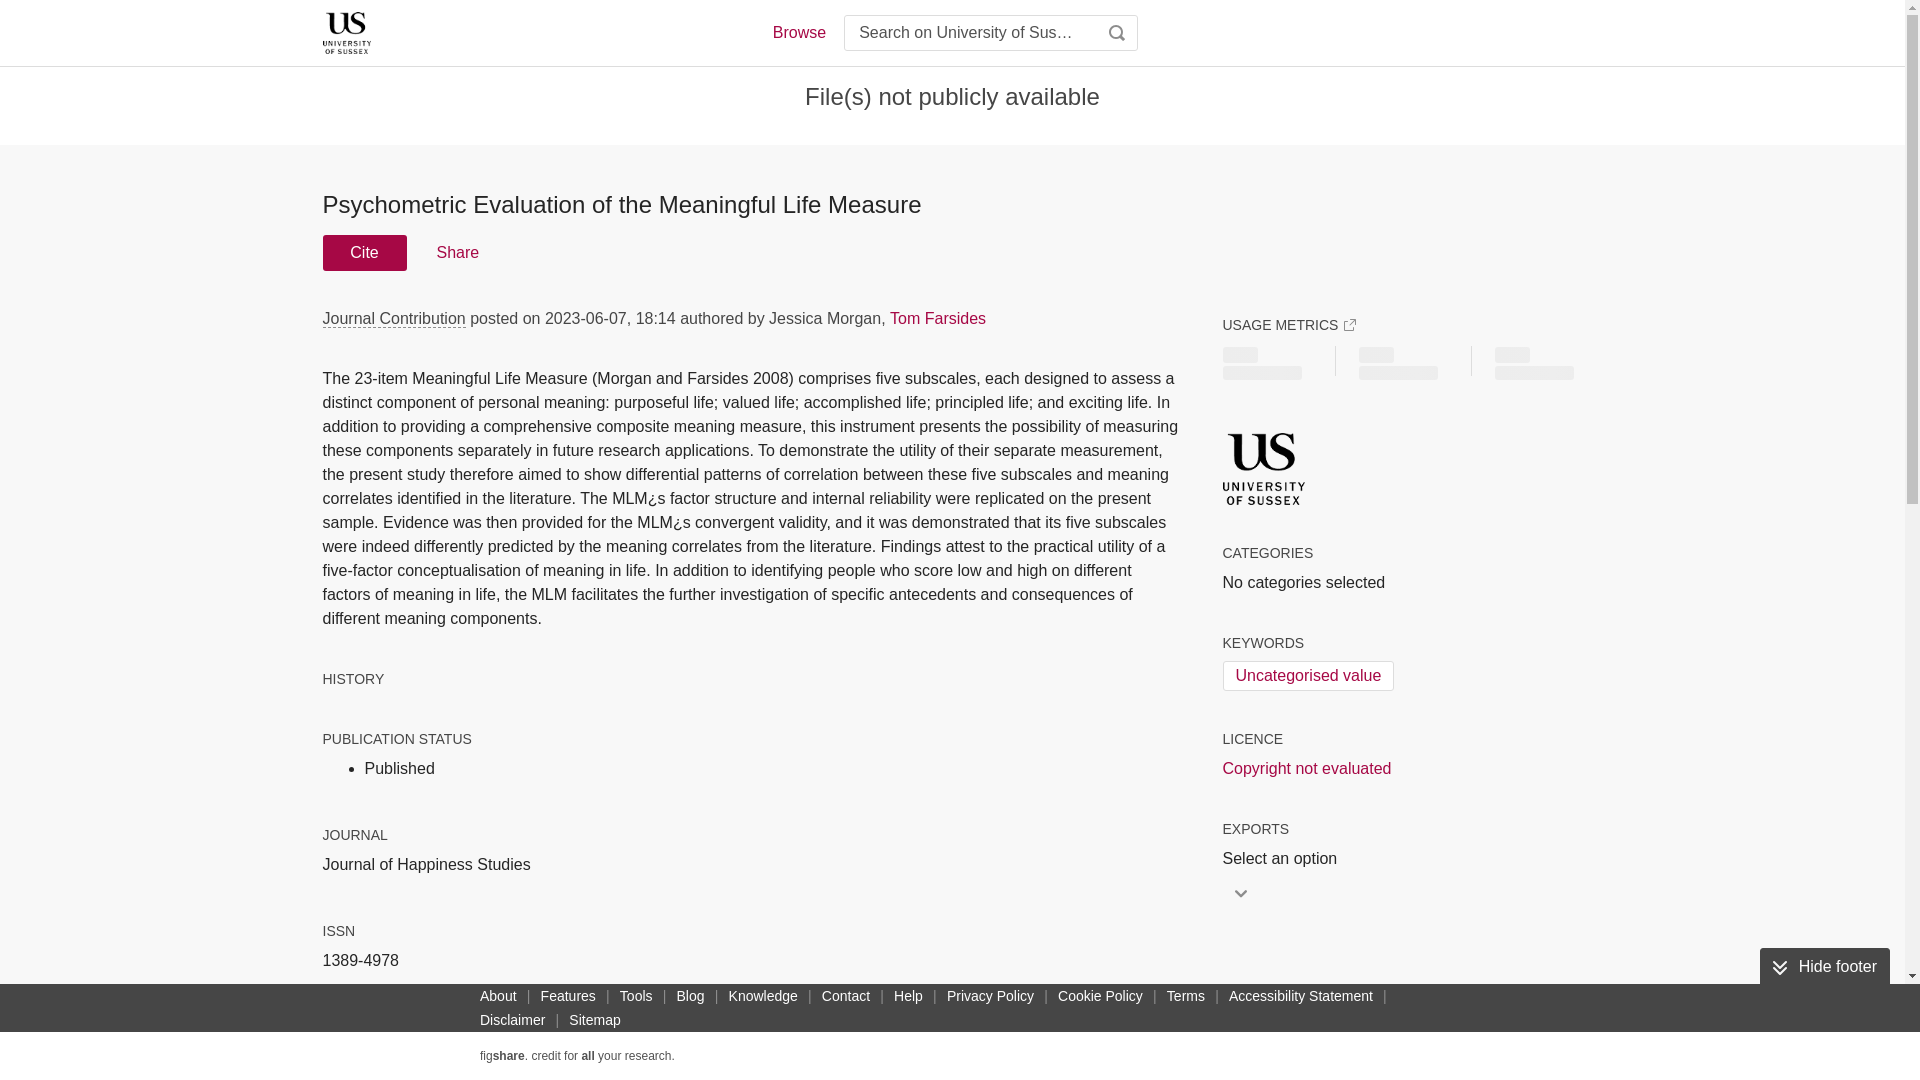 Image resolution: width=1920 pixels, height=1080 pixels. Describe the element at coordinates (594, 1020) in the screenshot. I see `Sitemap` at that location.